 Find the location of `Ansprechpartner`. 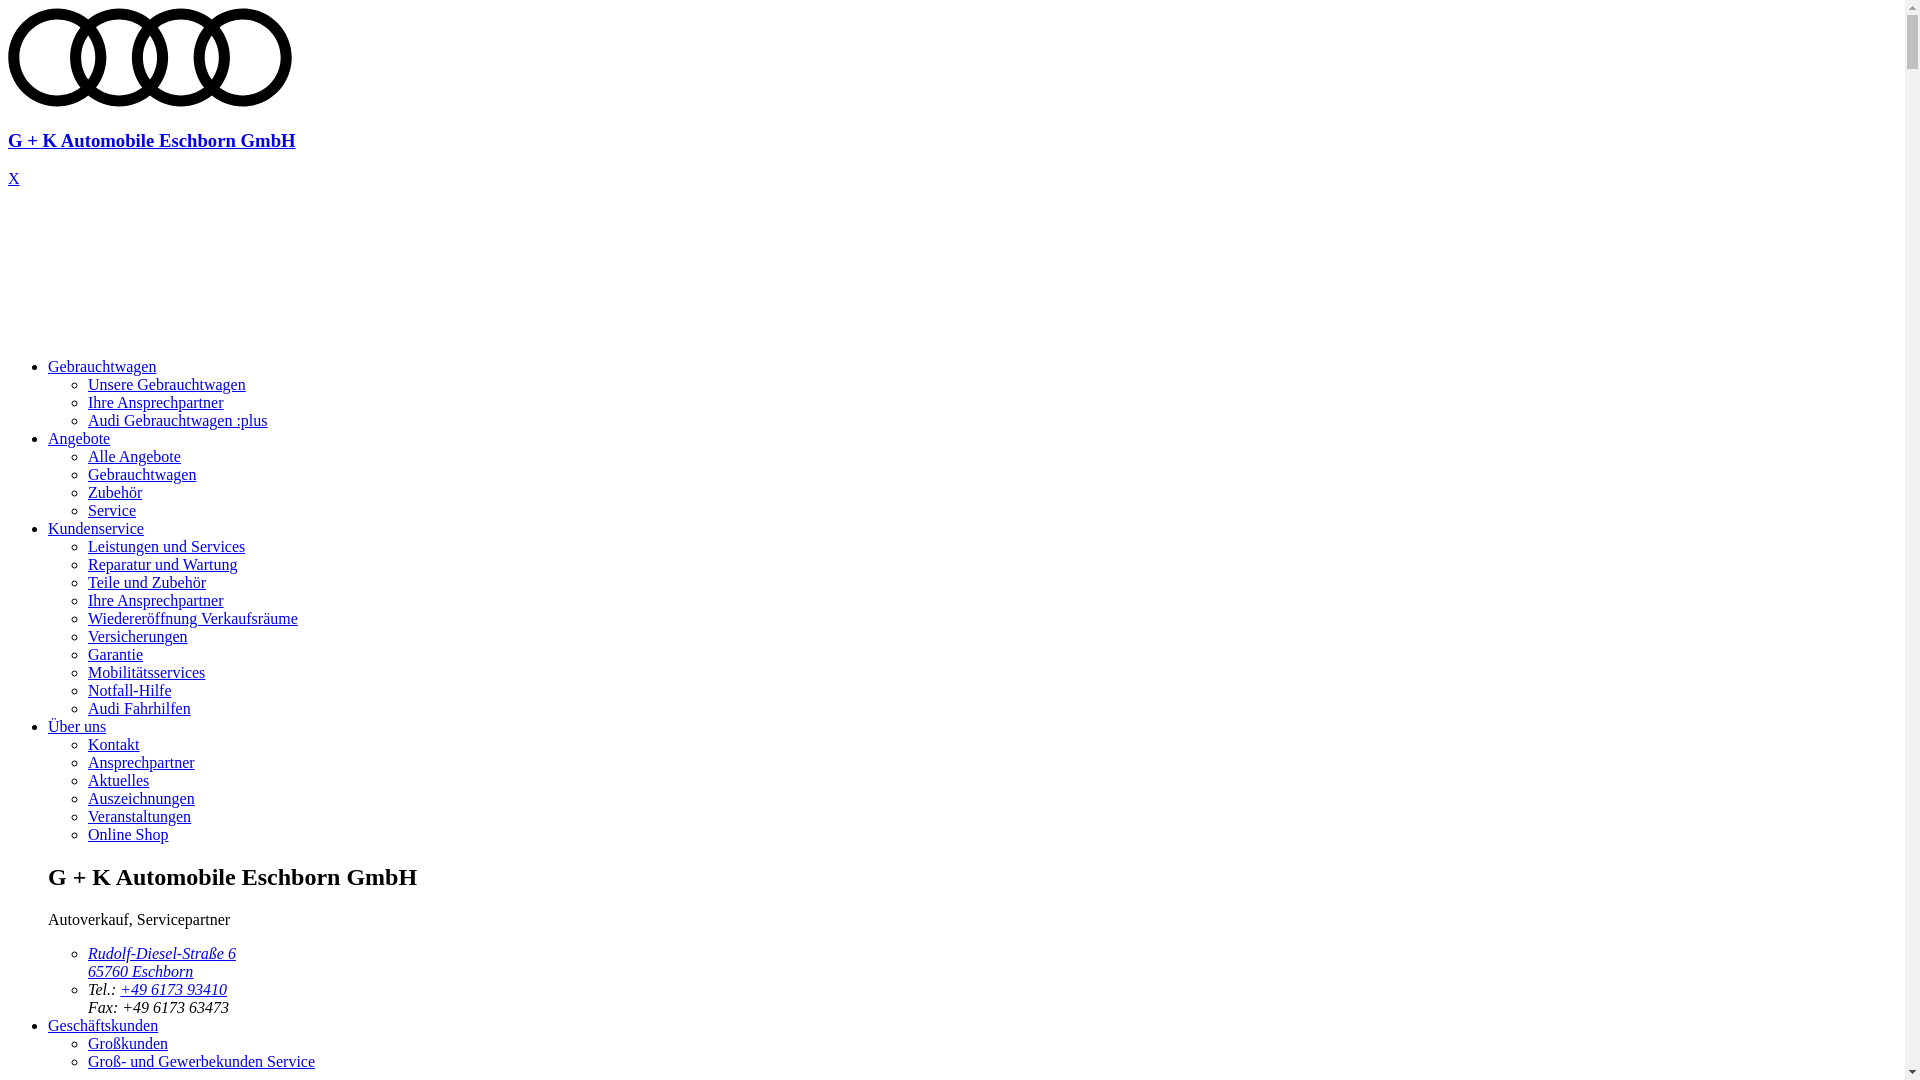

Ansprechpartner is located at coordinates (142, 762).